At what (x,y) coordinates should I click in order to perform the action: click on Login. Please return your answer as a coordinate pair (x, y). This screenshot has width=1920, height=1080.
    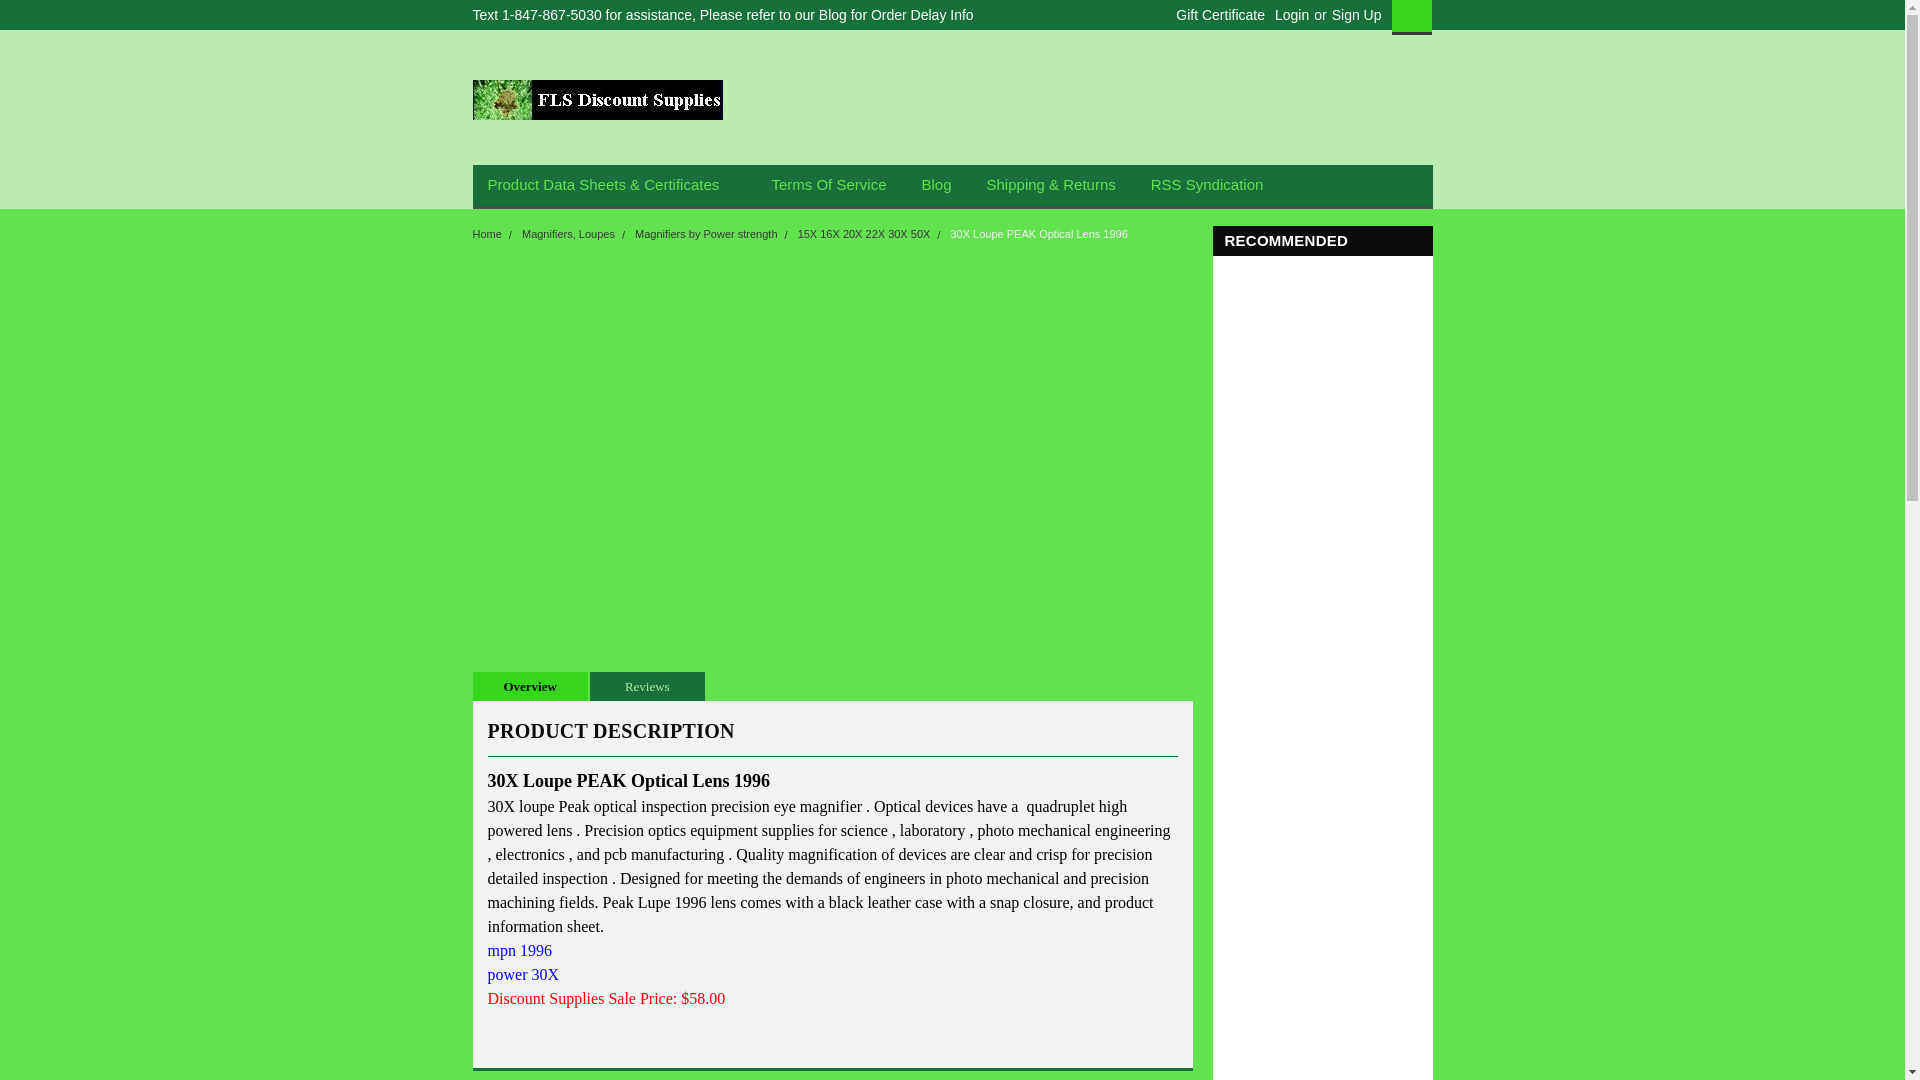
    Looking at the image, I should click on (1292, 15).